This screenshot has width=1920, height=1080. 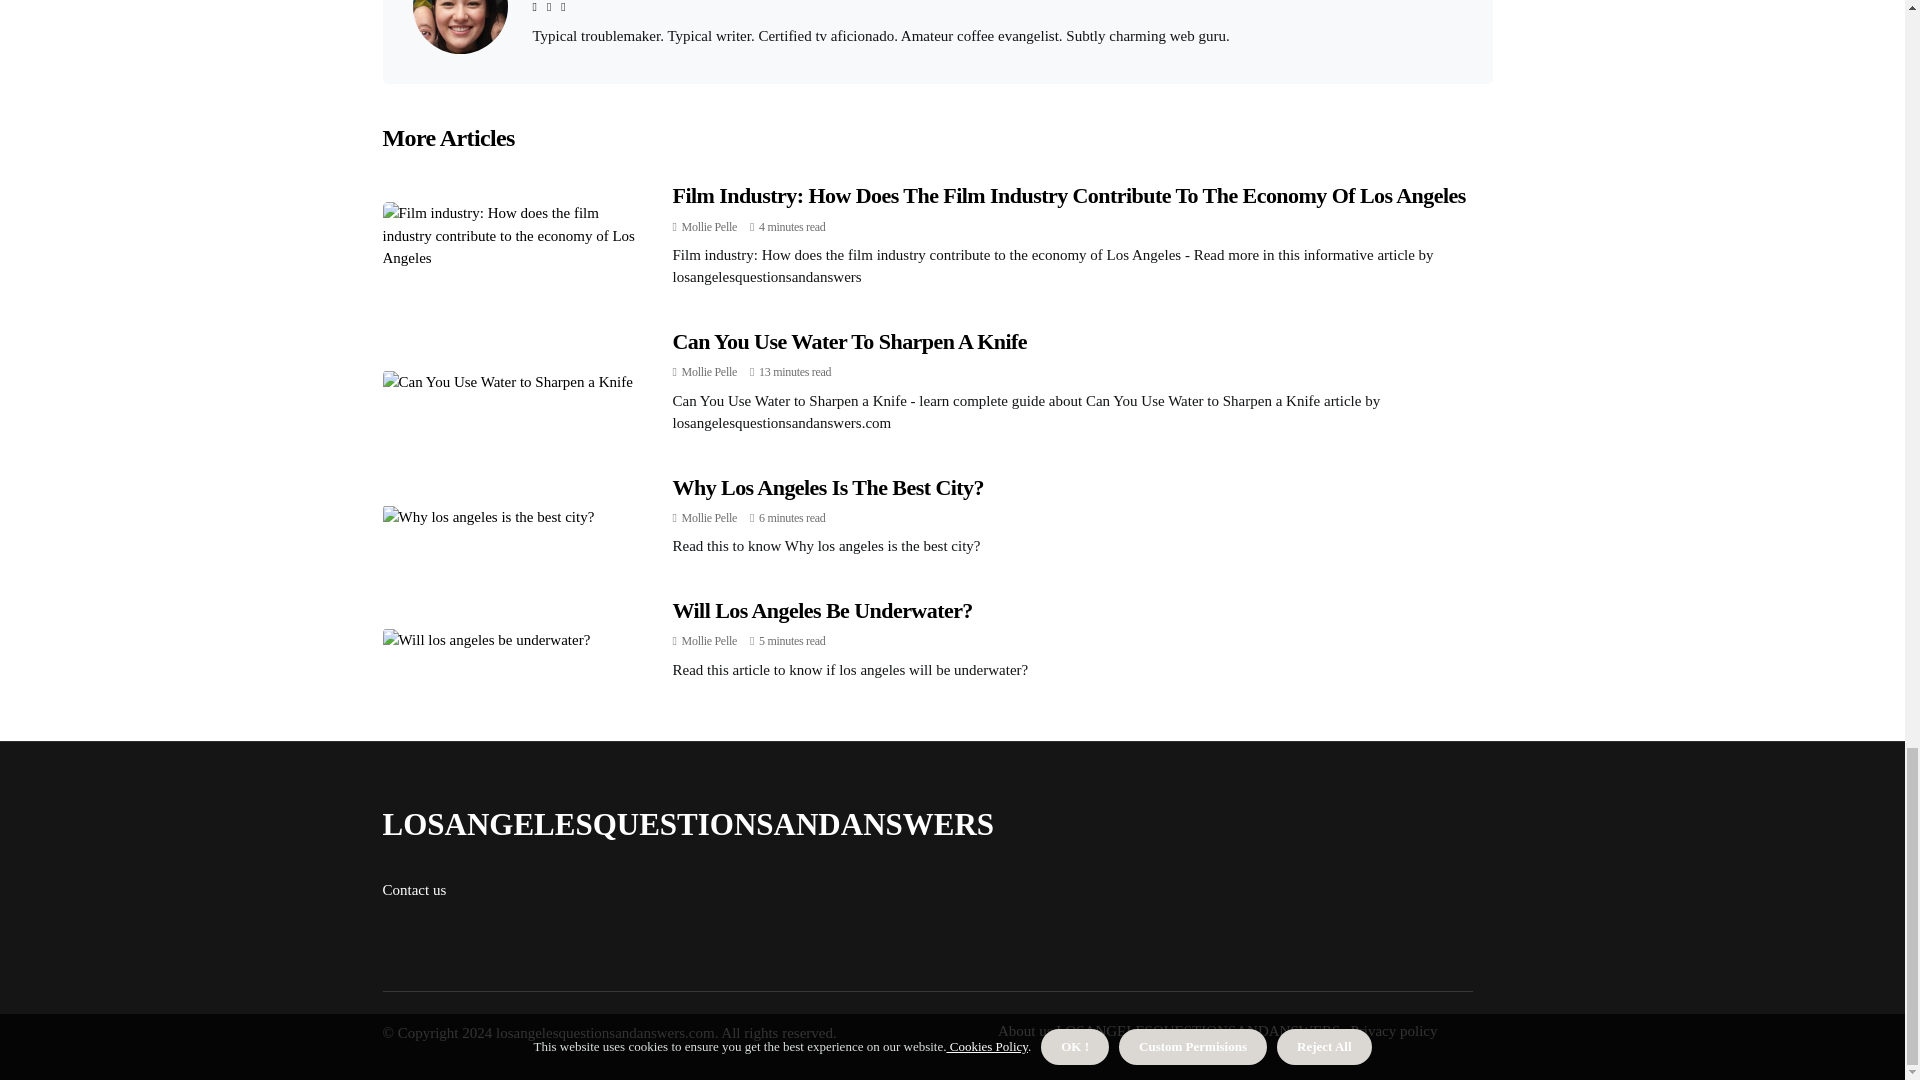 What do you see at coordinates (822, 610) in the screenshot?
I see `Will Los Angeles Be Underwater?` at bounding box center [822, 610].